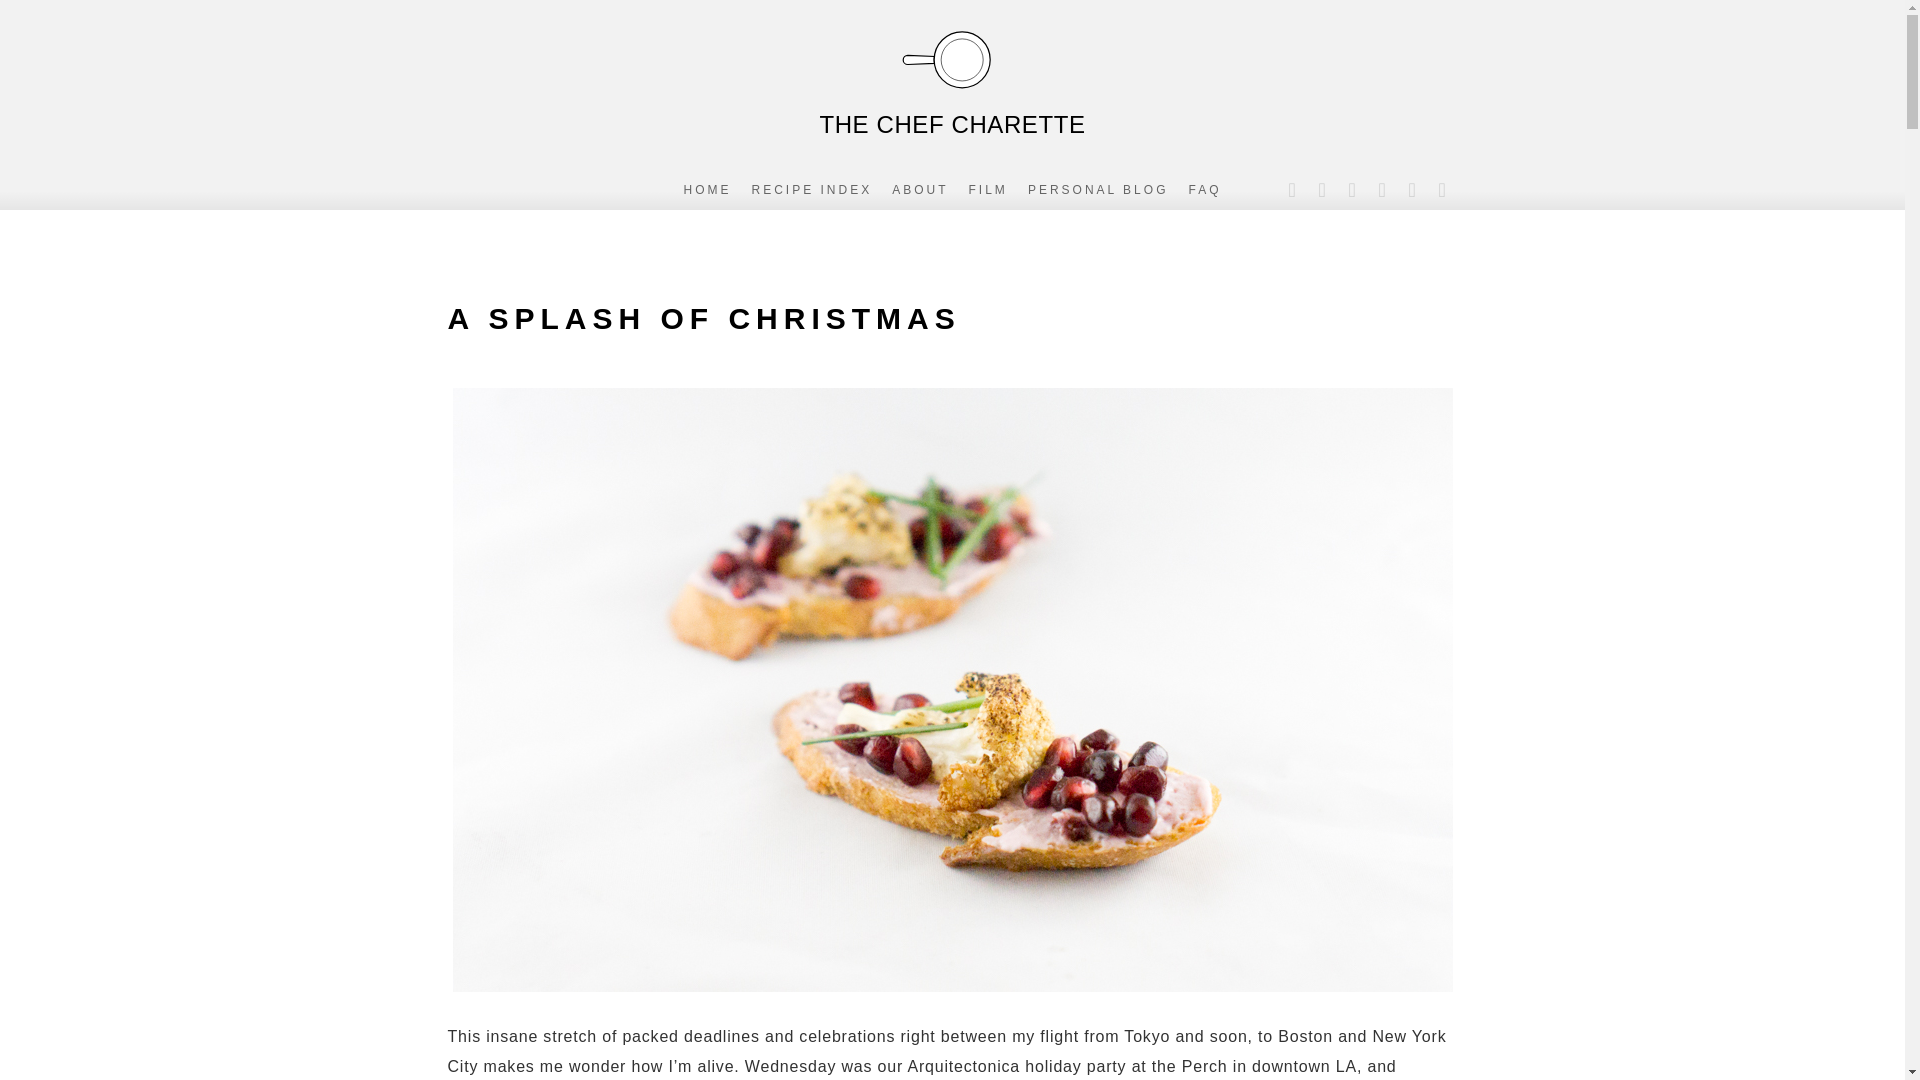 This screenshot has width=1920, height=1080. What do you see at coordinates (988, 189) in the screenshot?
I see `FILM` at bounding box center [988, 189].